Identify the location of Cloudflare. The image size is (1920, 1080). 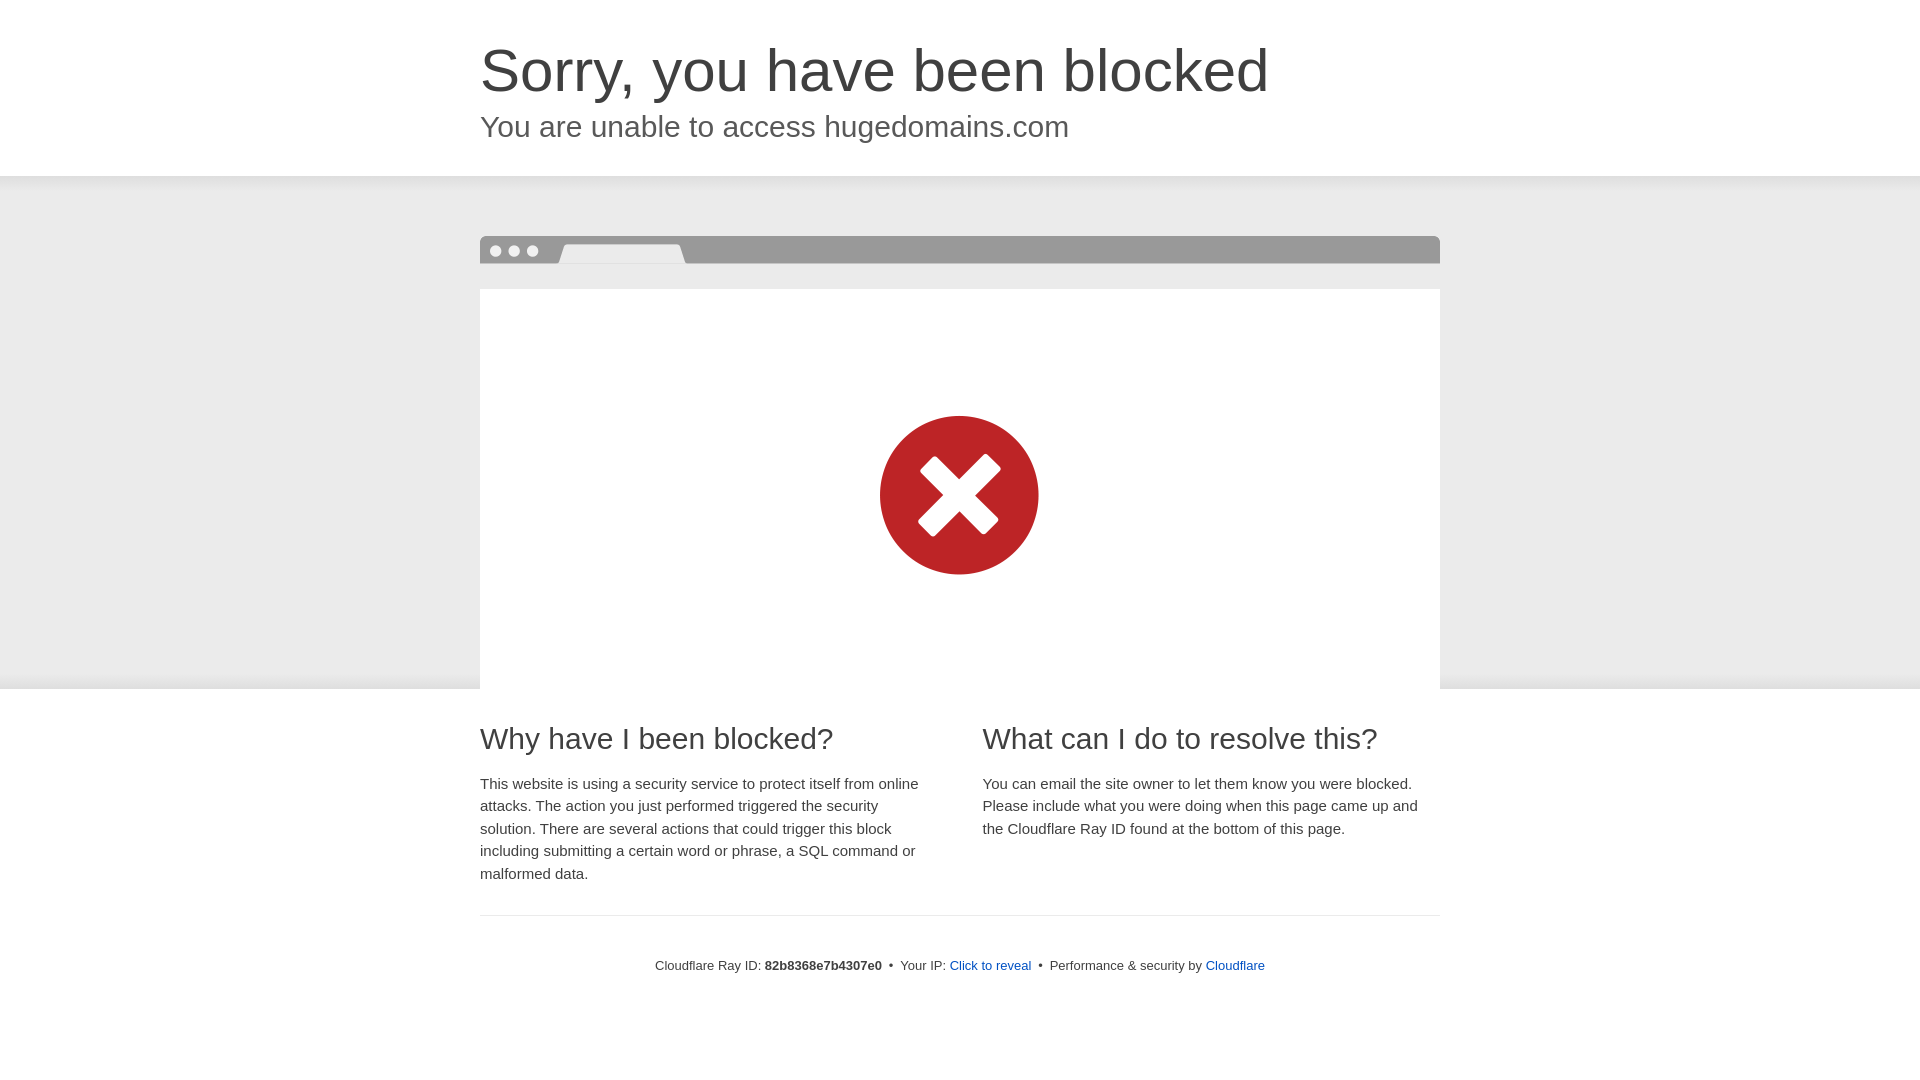
(1236, 966).